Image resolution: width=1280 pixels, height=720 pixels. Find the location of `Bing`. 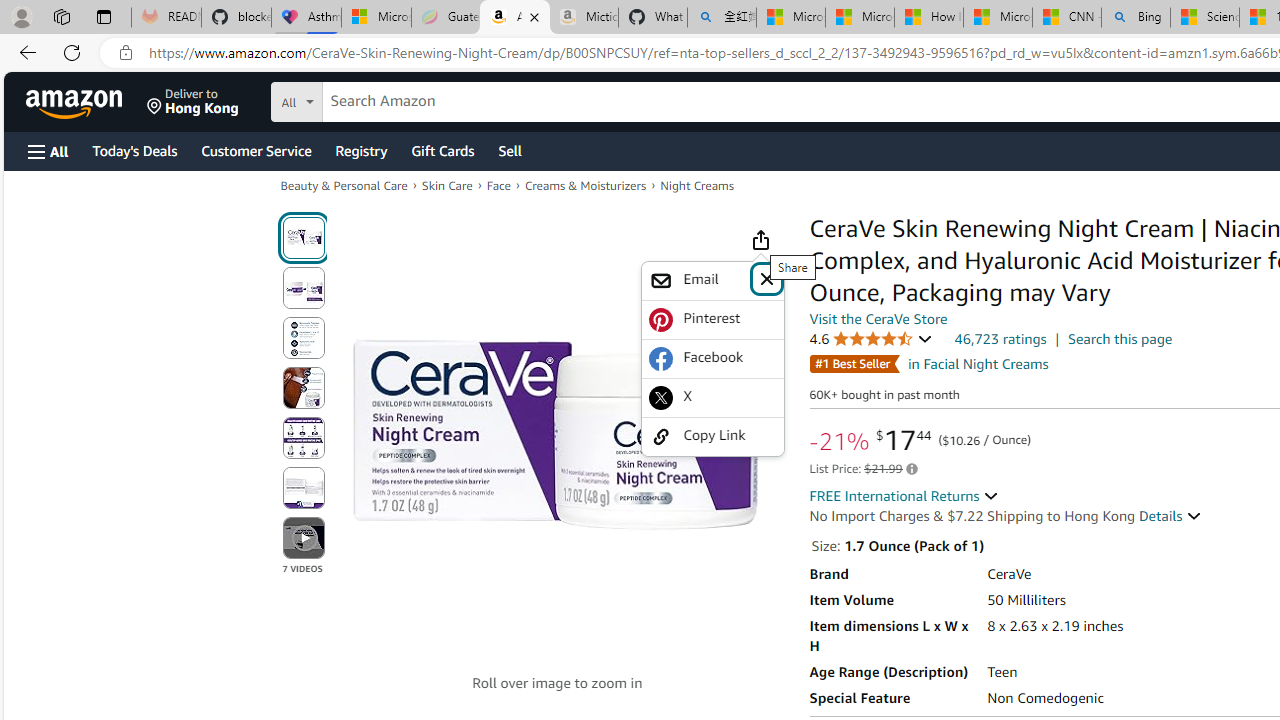

Bing is located at coordinates (1136, 18).